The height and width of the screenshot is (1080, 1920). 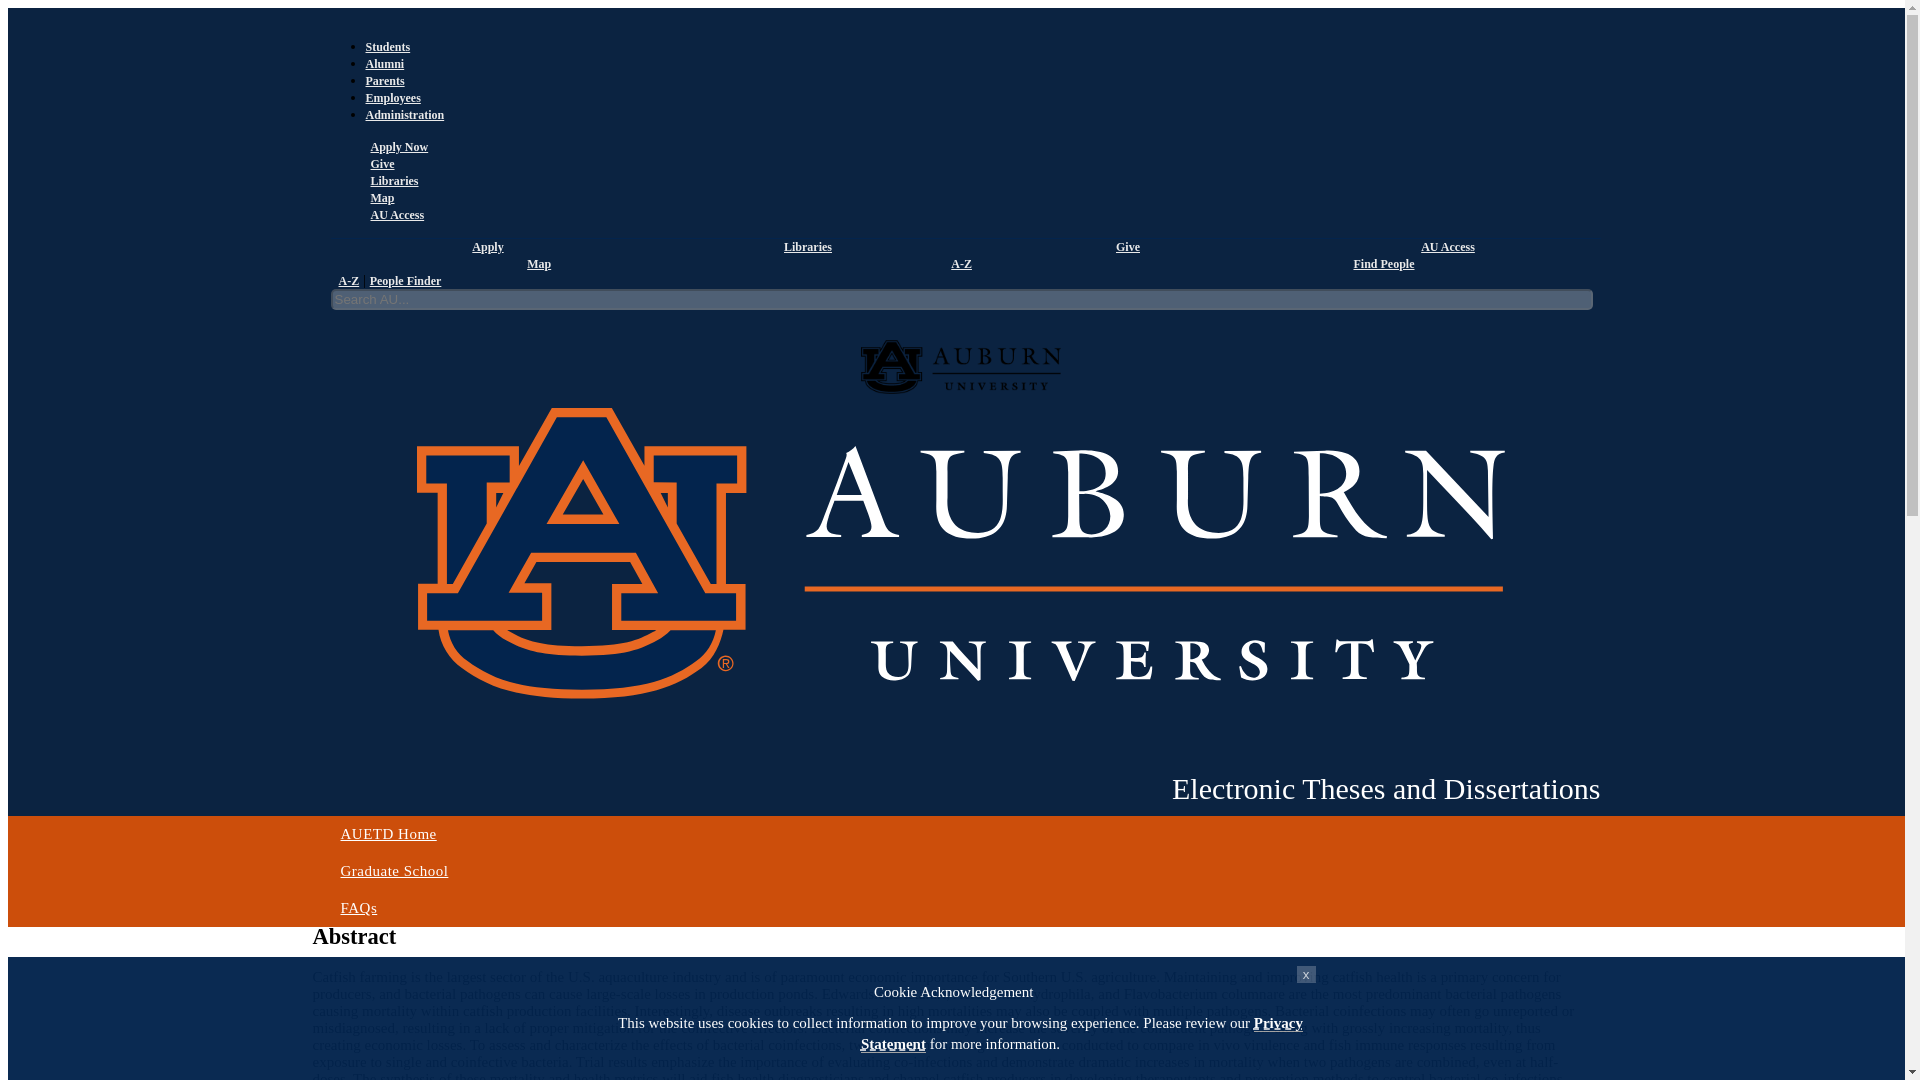 I want to click on Libraries, so click(x=392, y=180).